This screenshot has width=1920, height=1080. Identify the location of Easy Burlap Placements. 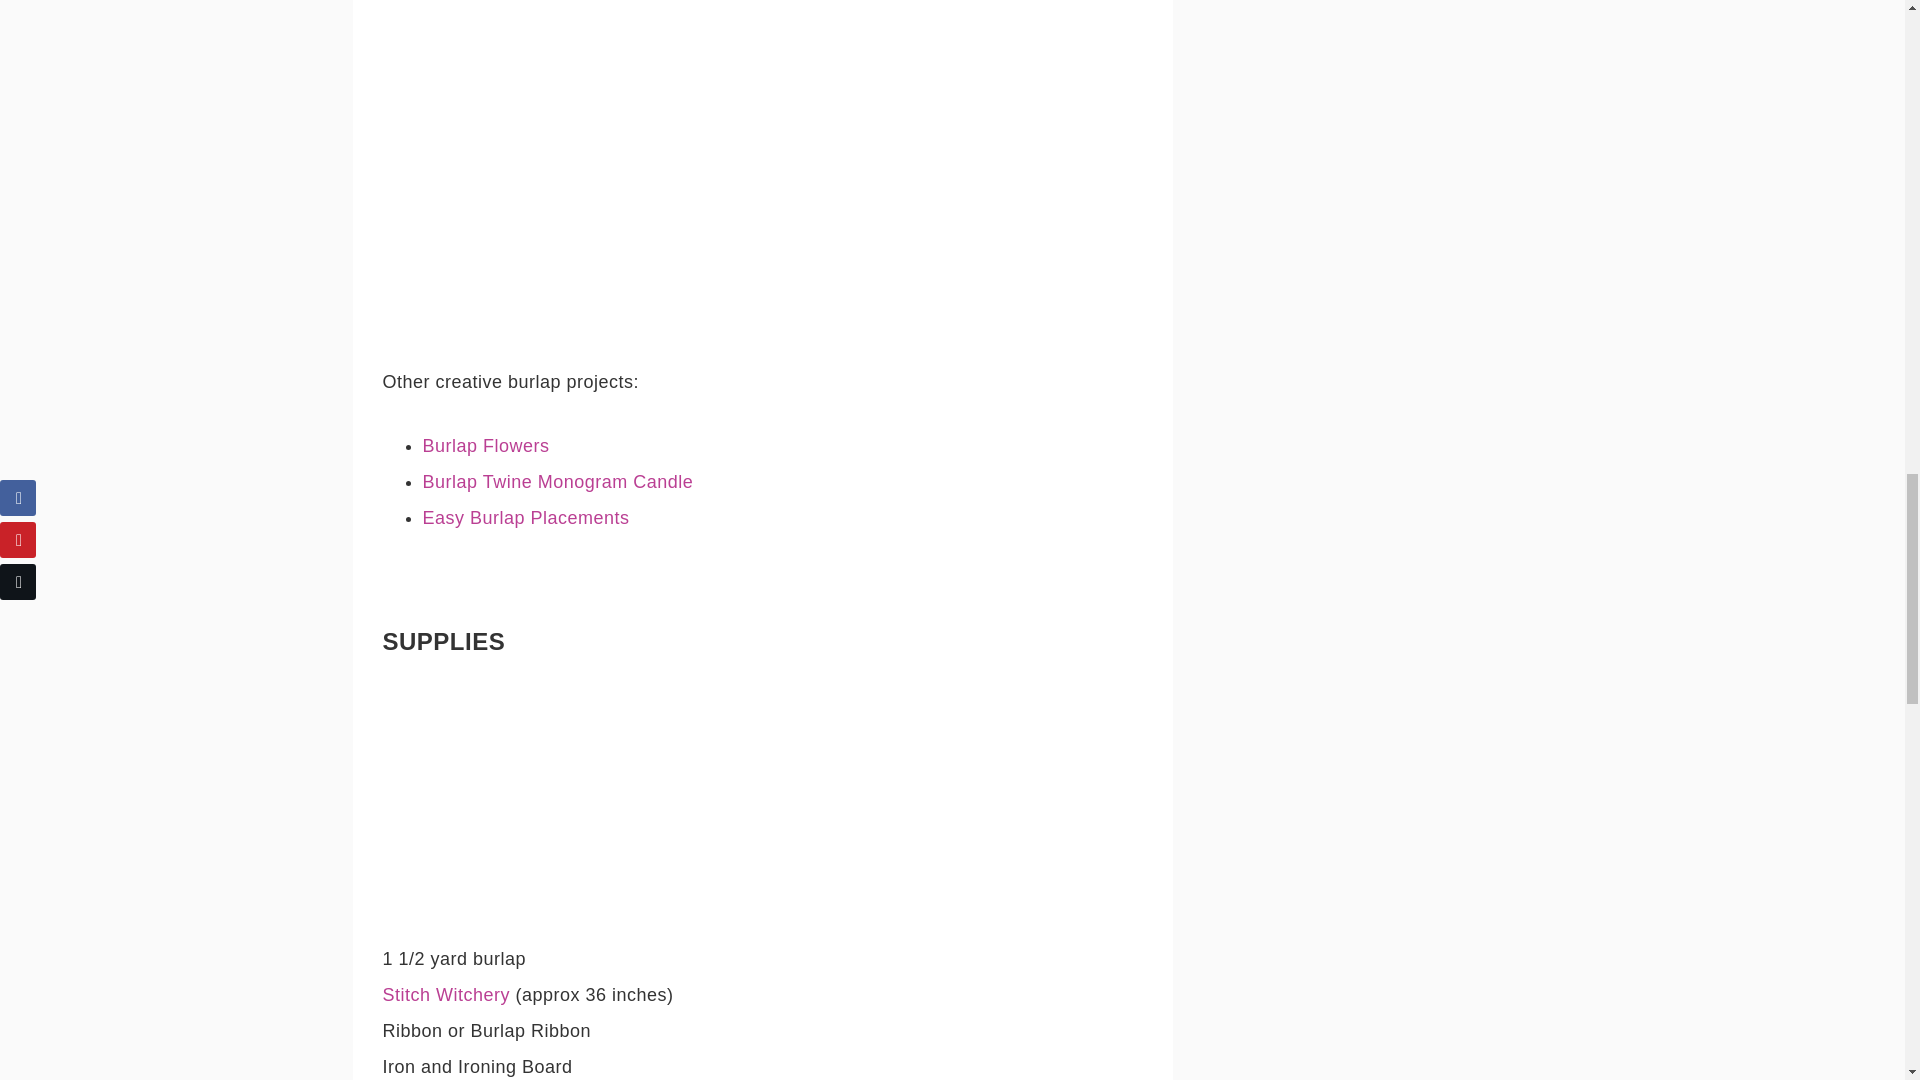
(526, 518).